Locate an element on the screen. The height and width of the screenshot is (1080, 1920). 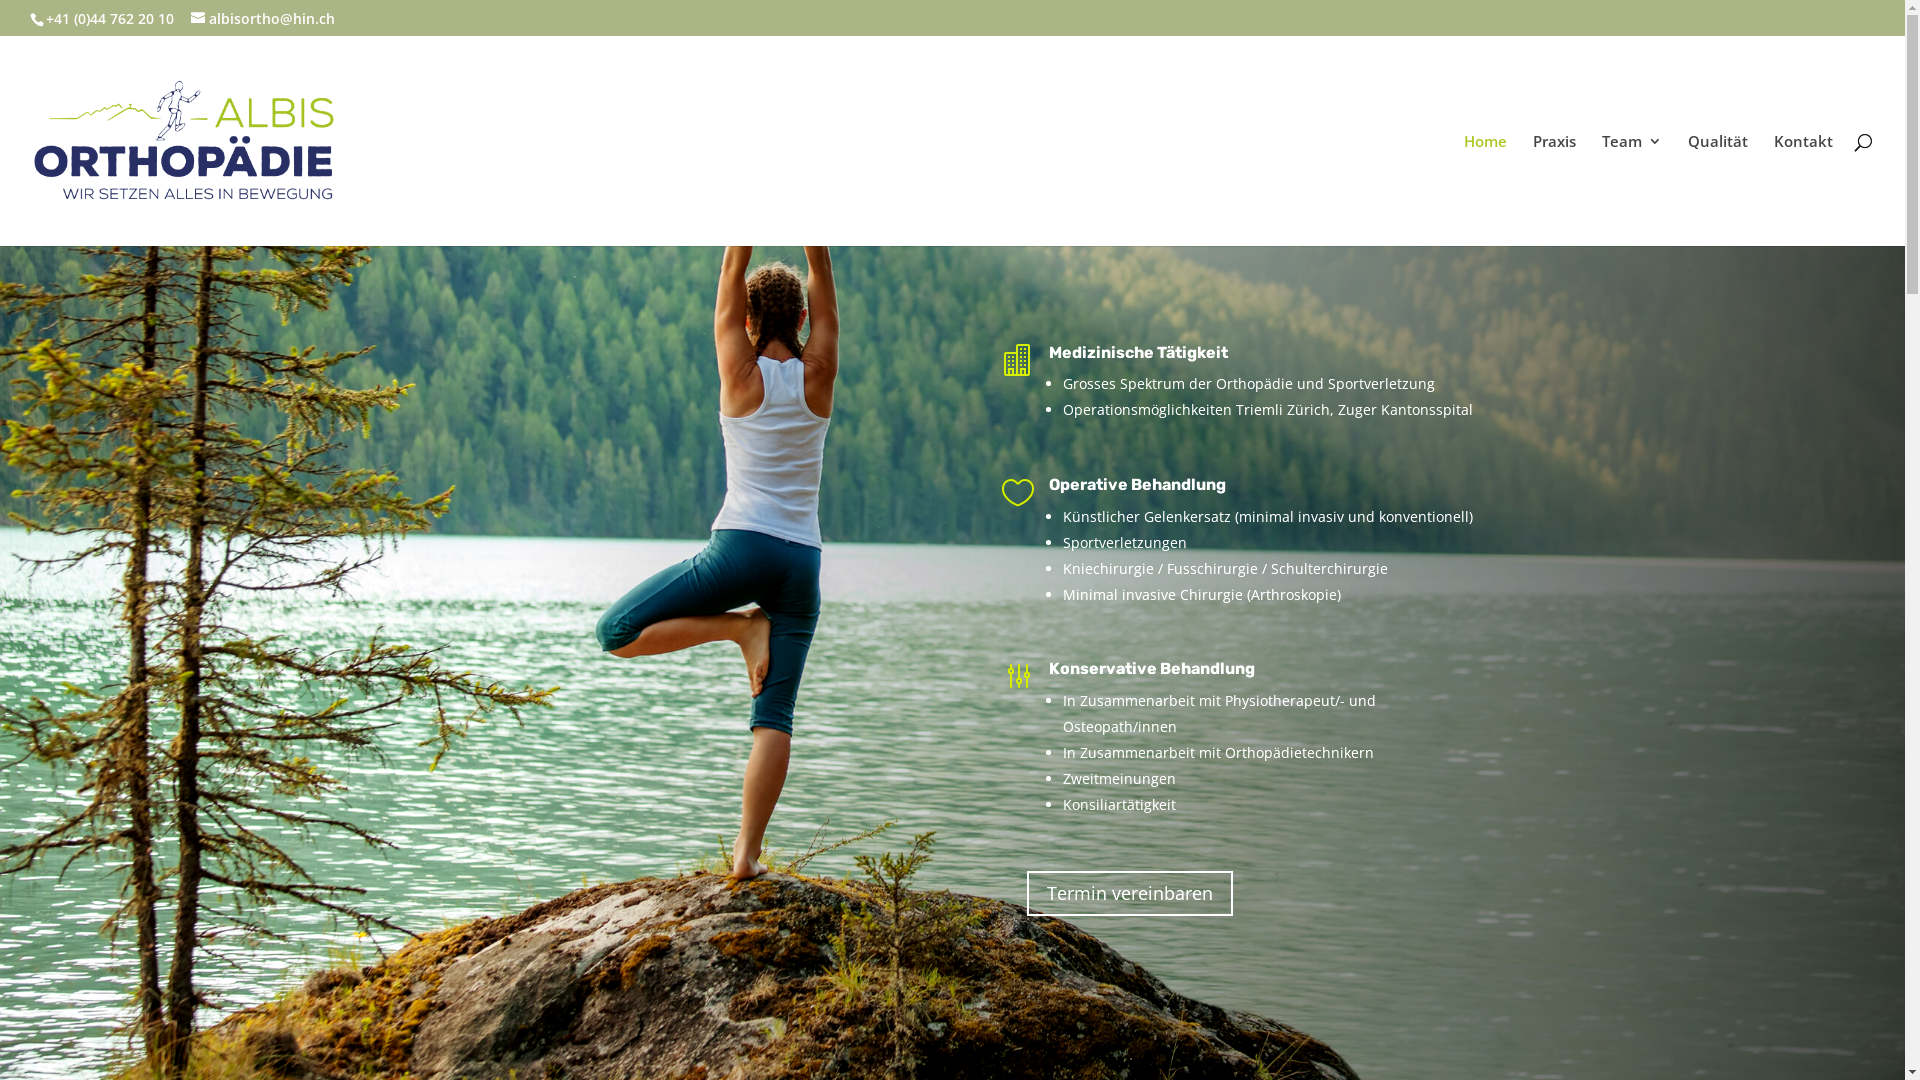
Kontakt is located at coordinates (1804, 190).